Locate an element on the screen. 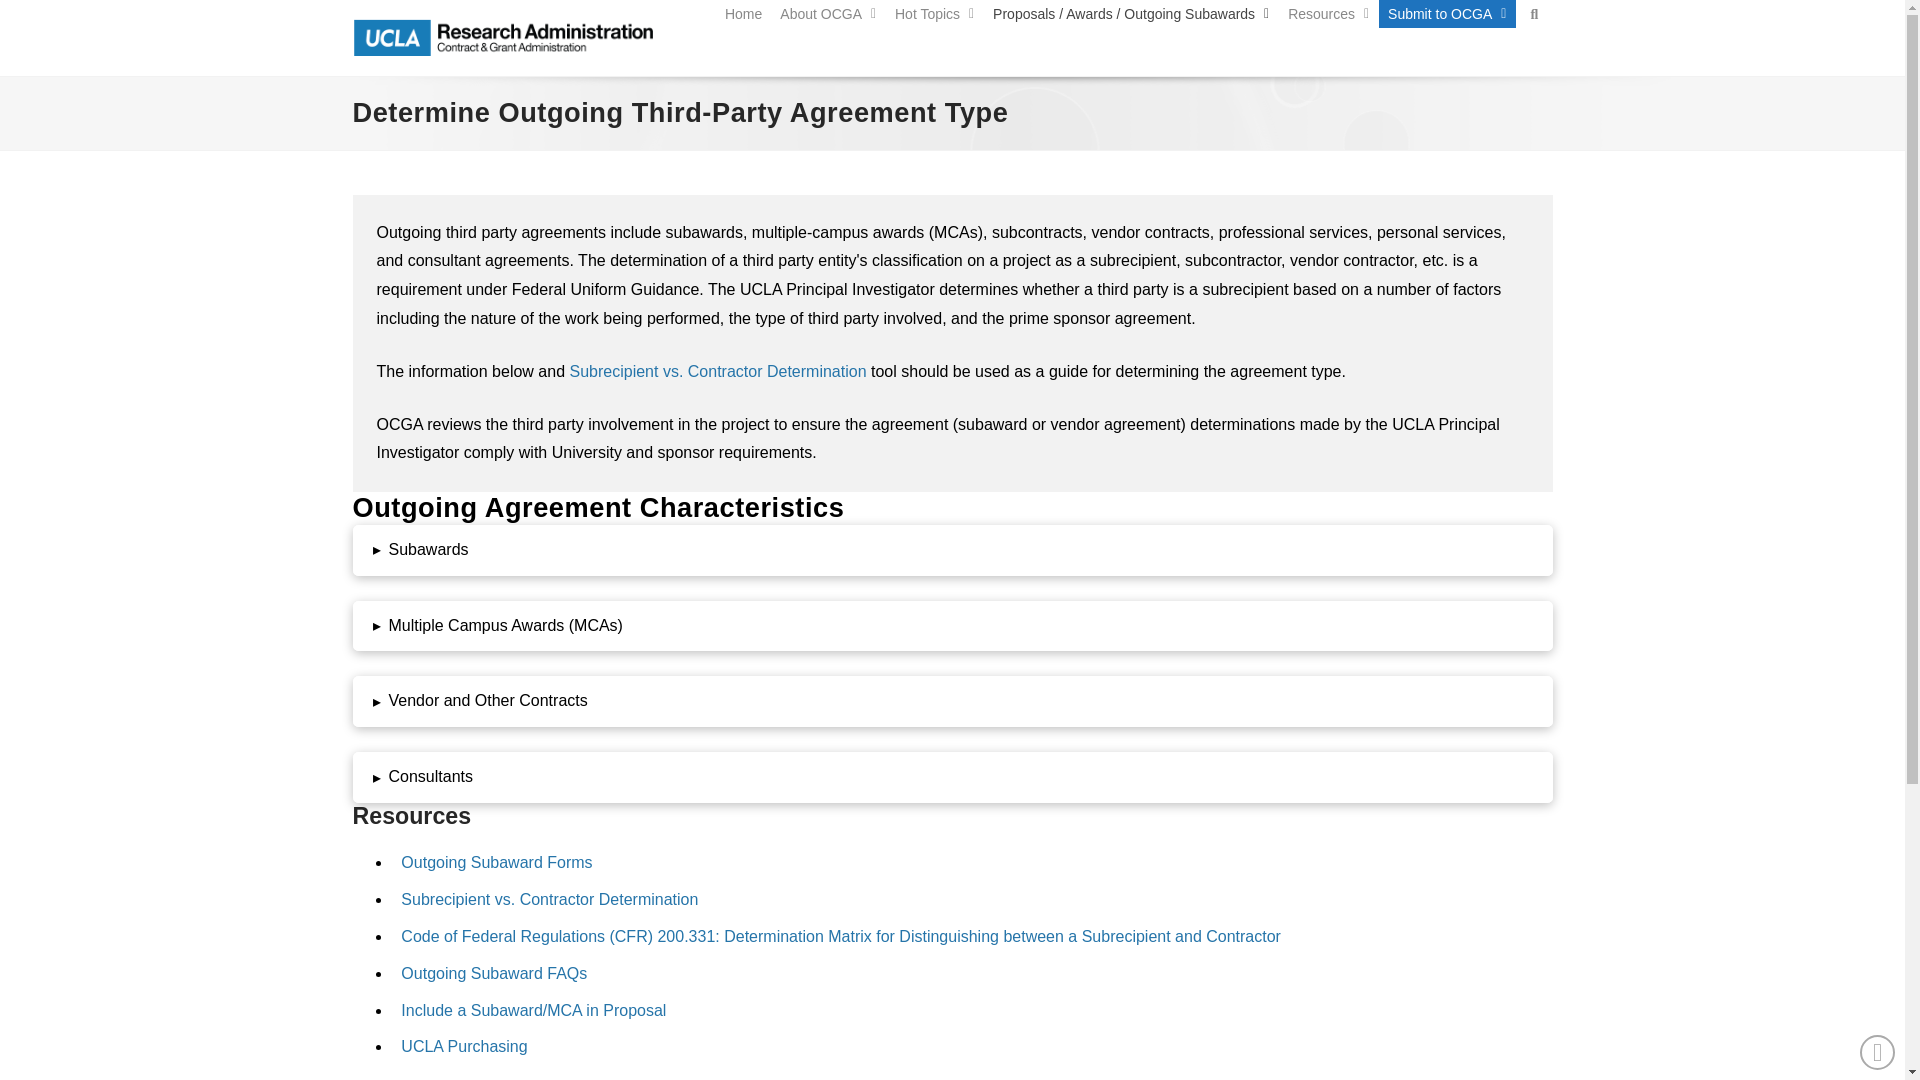 This screenshot has width=1920, height=1080. search icon is located at coordinates (1534, 14).